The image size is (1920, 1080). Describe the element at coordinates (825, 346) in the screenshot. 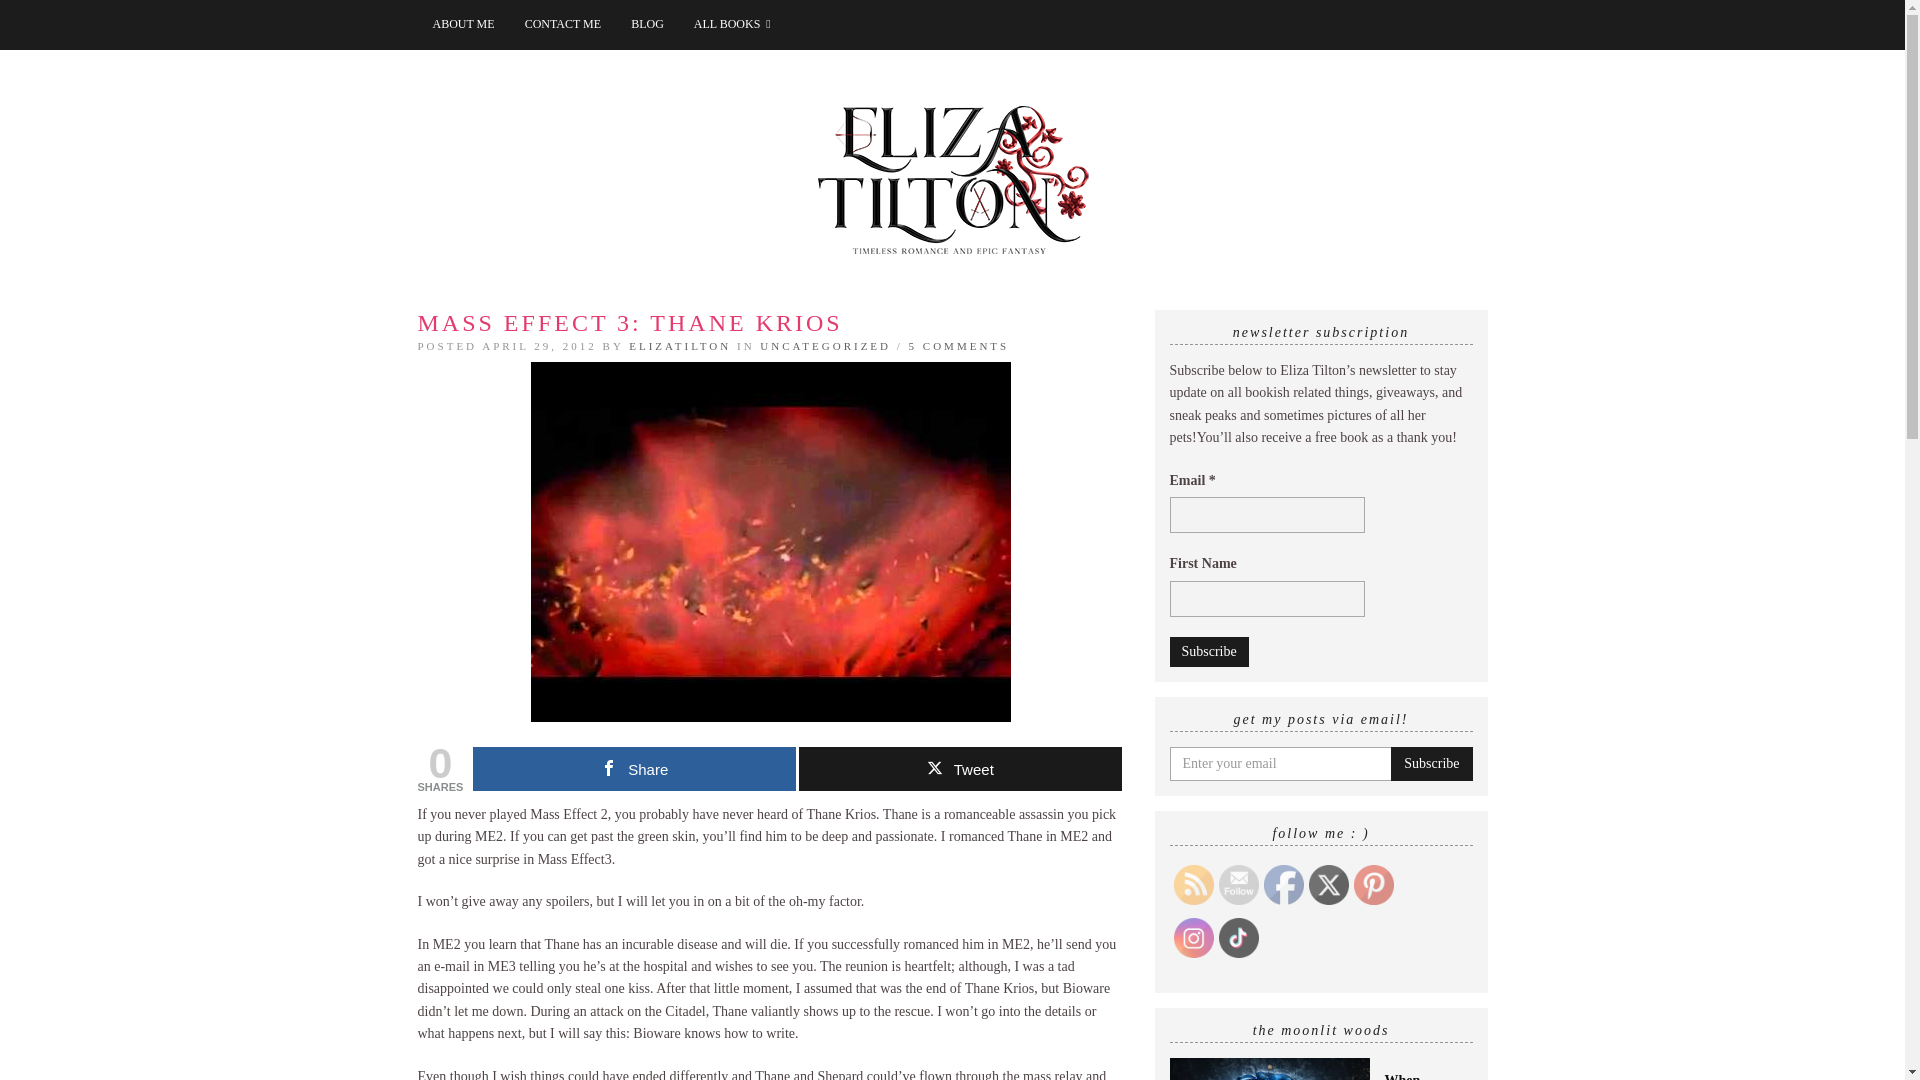

I see `UNCATEGORIZED` at that location.